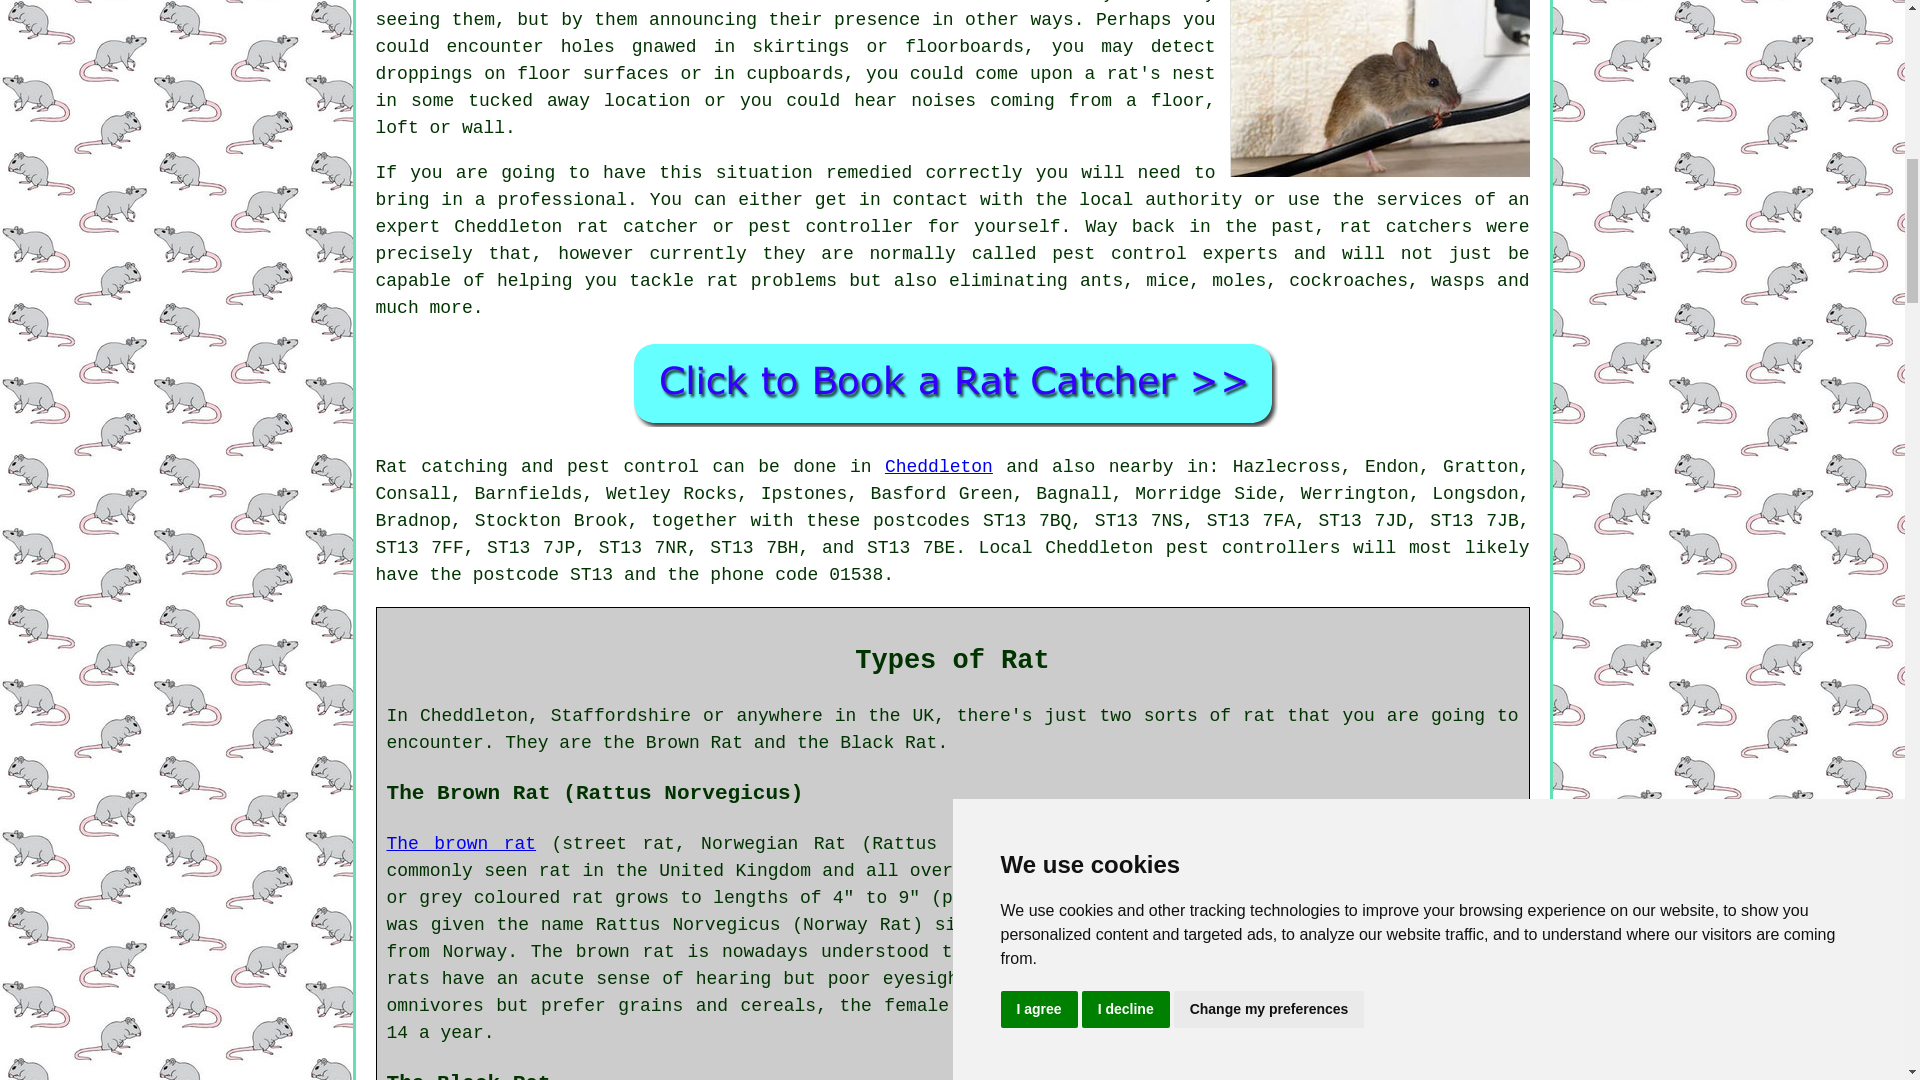  What do you see at coordinates (952, 383) in the screenshot?
I see `Rat Control Cheddleton Staffordshire` at bounding box center [952, 383].